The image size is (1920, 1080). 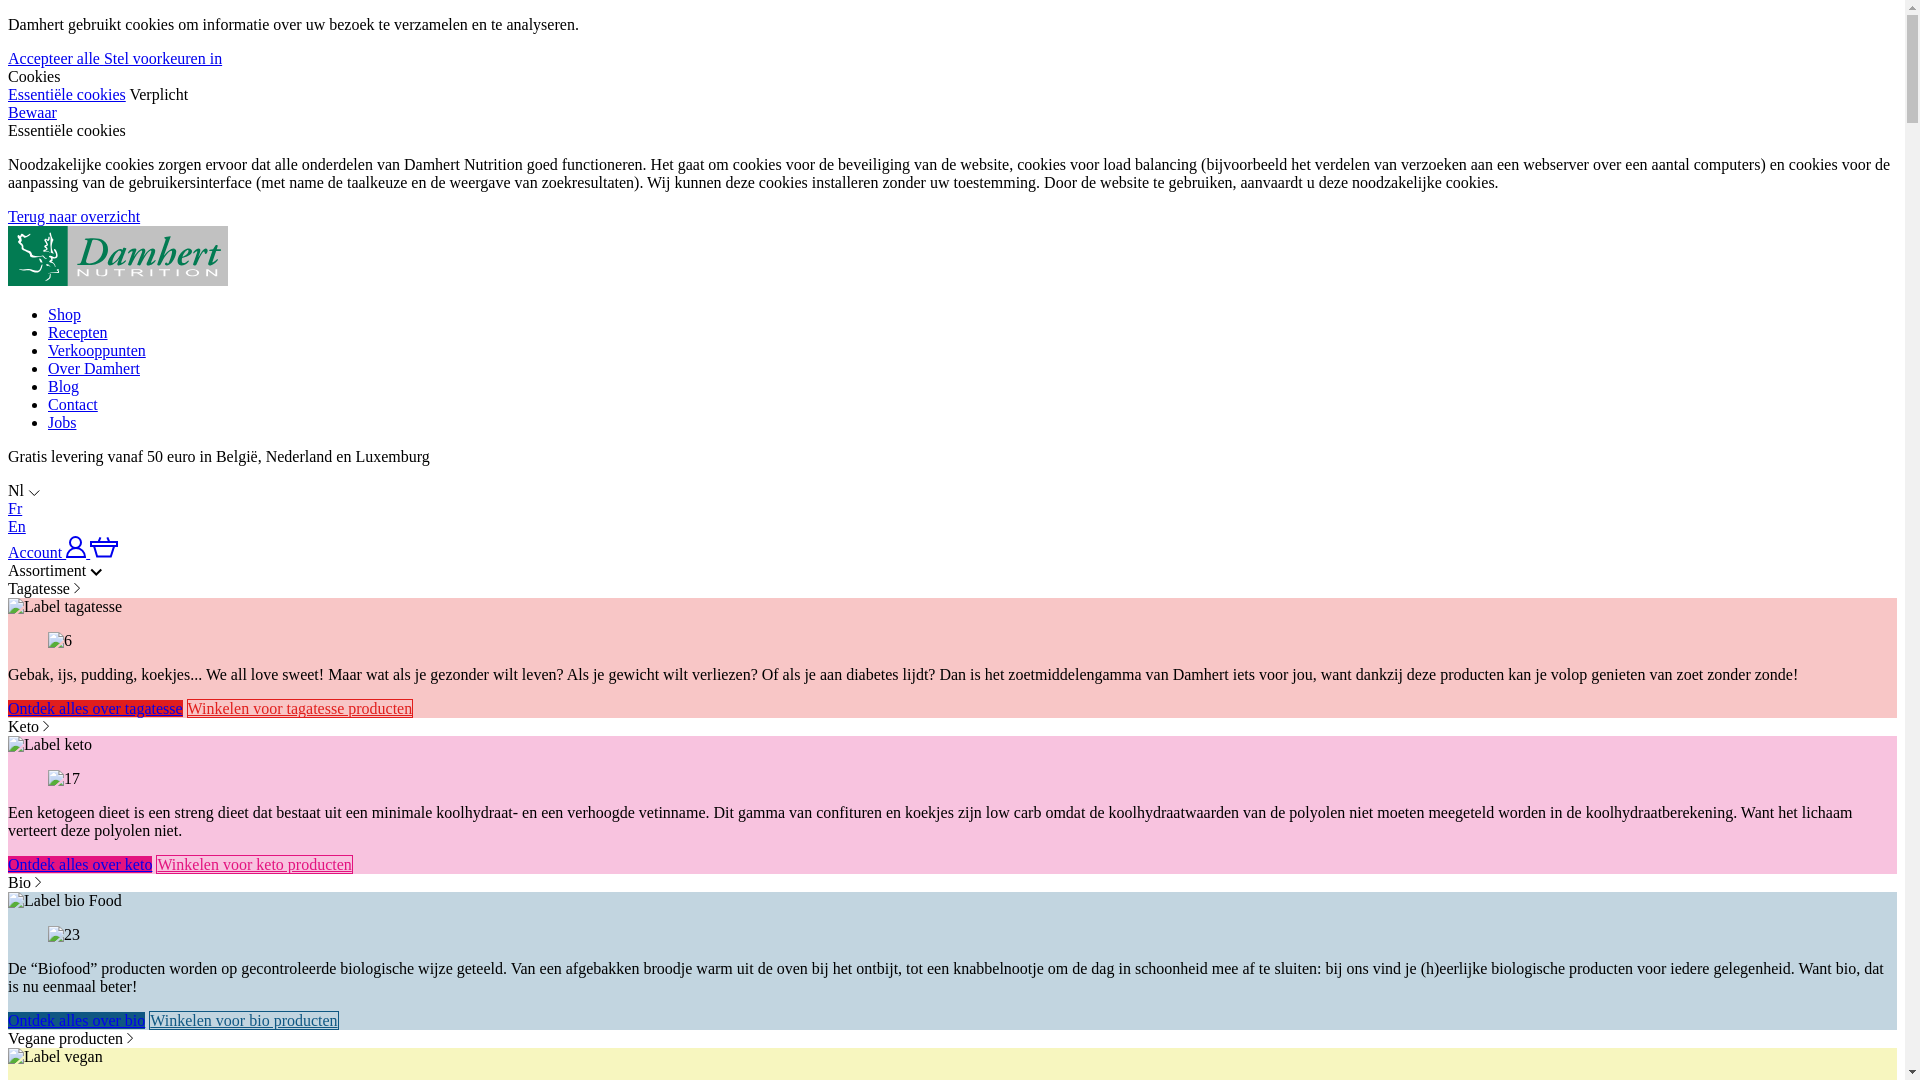 What do you see at coordinates (73, 404) in the screenshot?
I see `Contact` at bounding box center [73, 404].